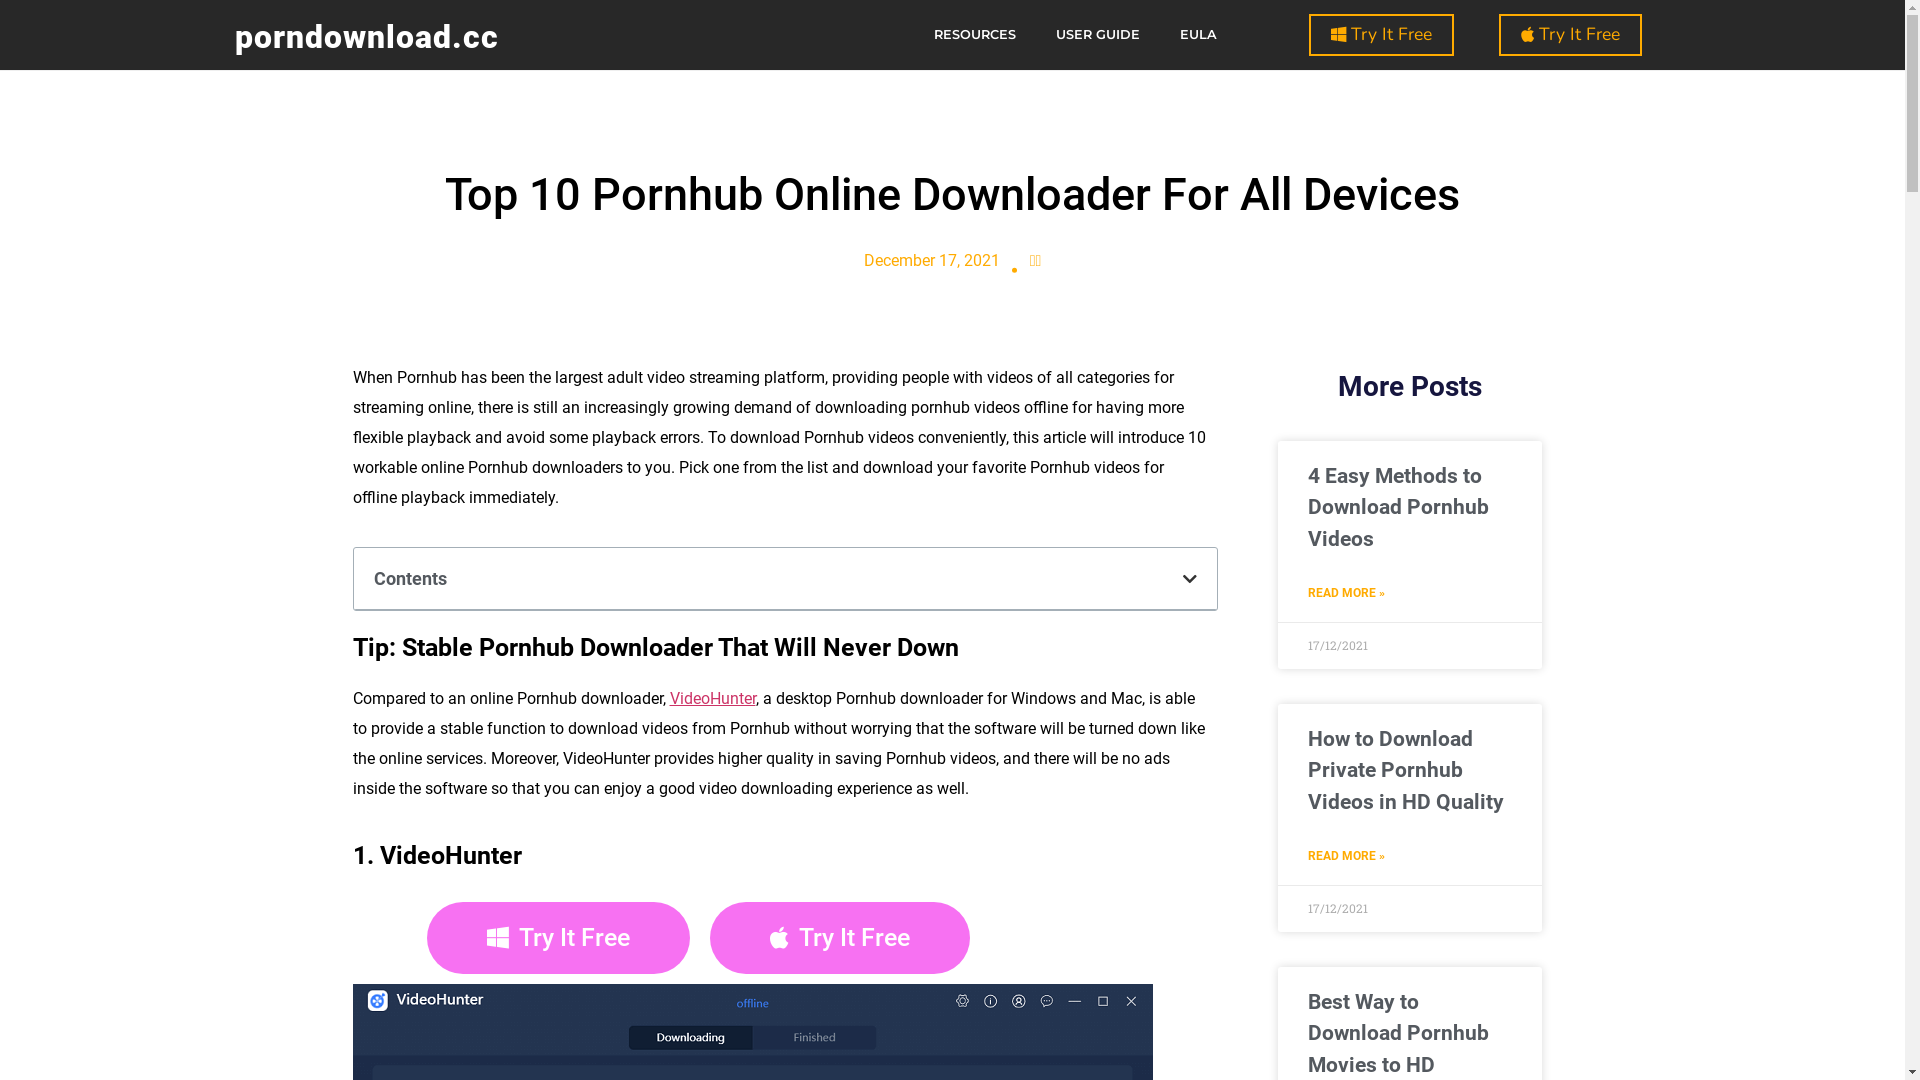 This screenshot has height=1080, width=1920. I want to click on Tip: Stable Pornhub Downloader That Will Never Down, so click(655, 648).